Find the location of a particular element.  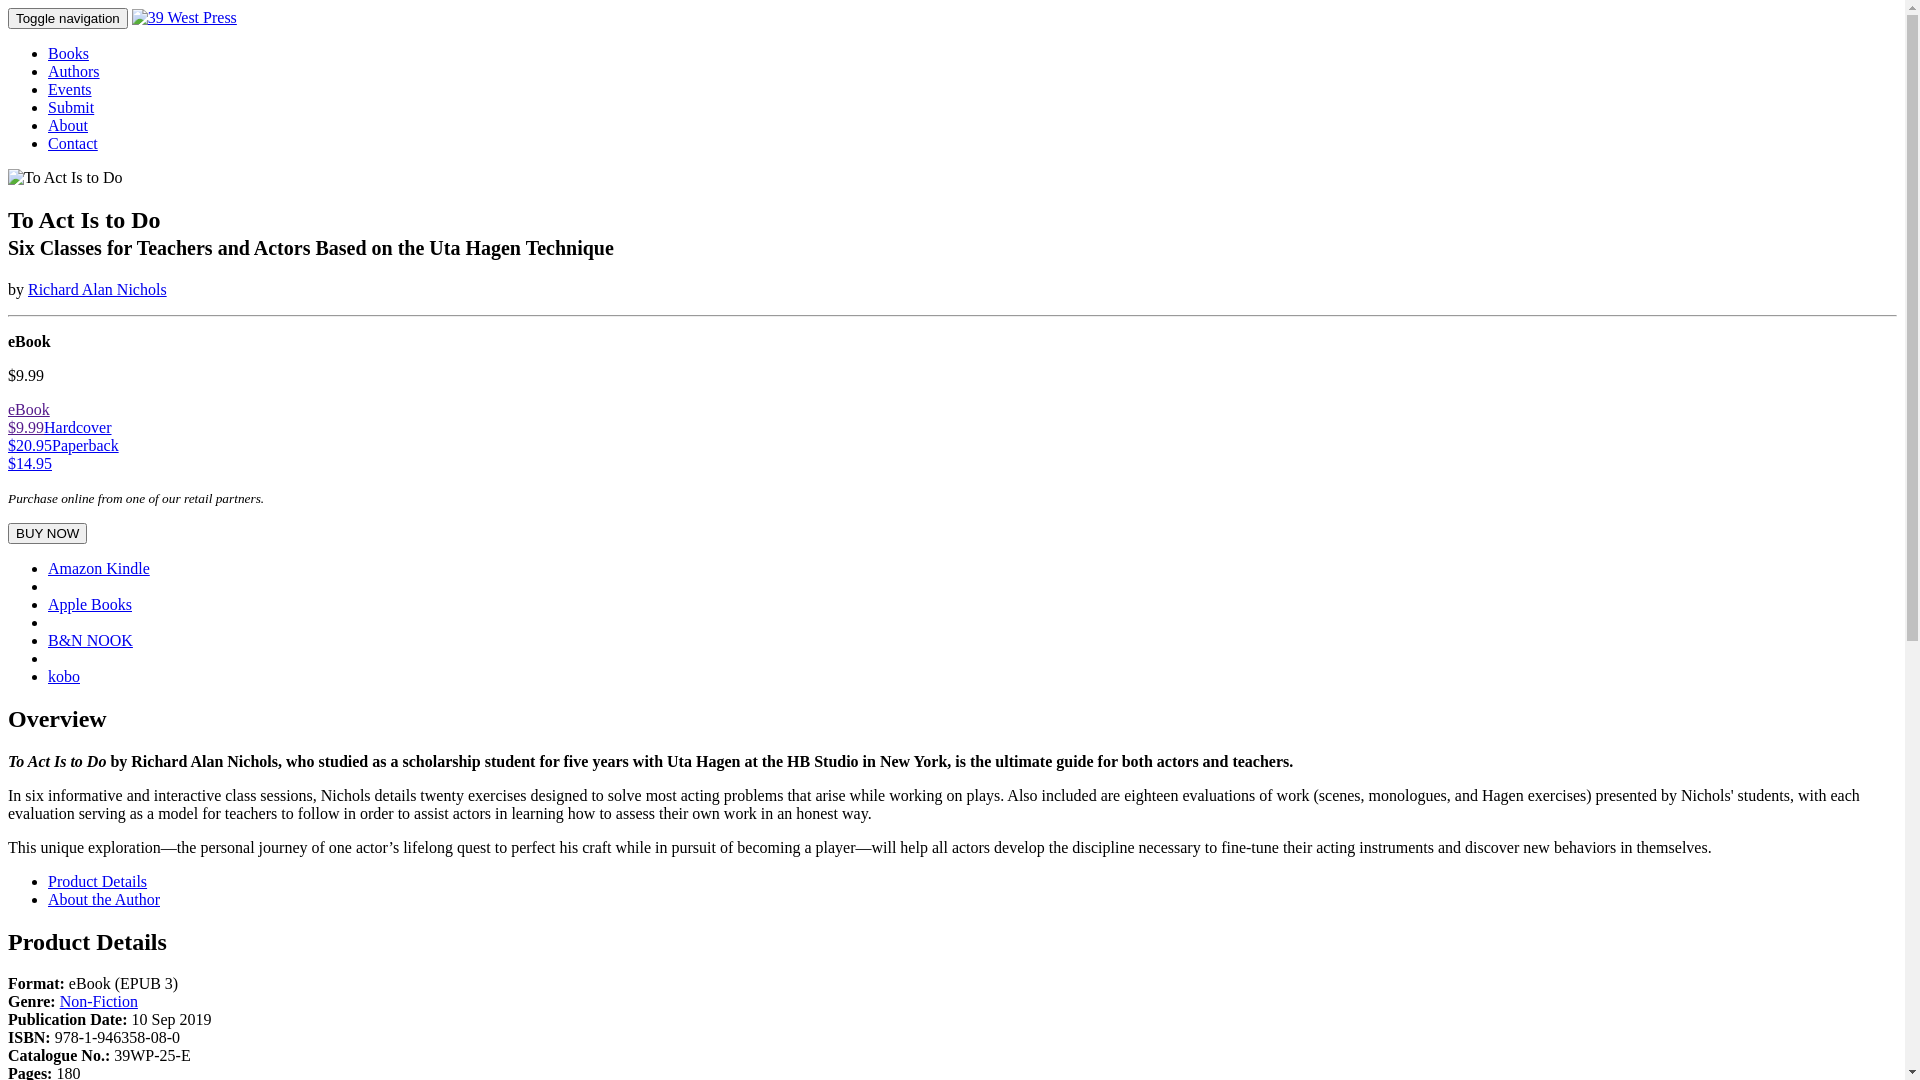

Submit is located at coordinates (71, 108).